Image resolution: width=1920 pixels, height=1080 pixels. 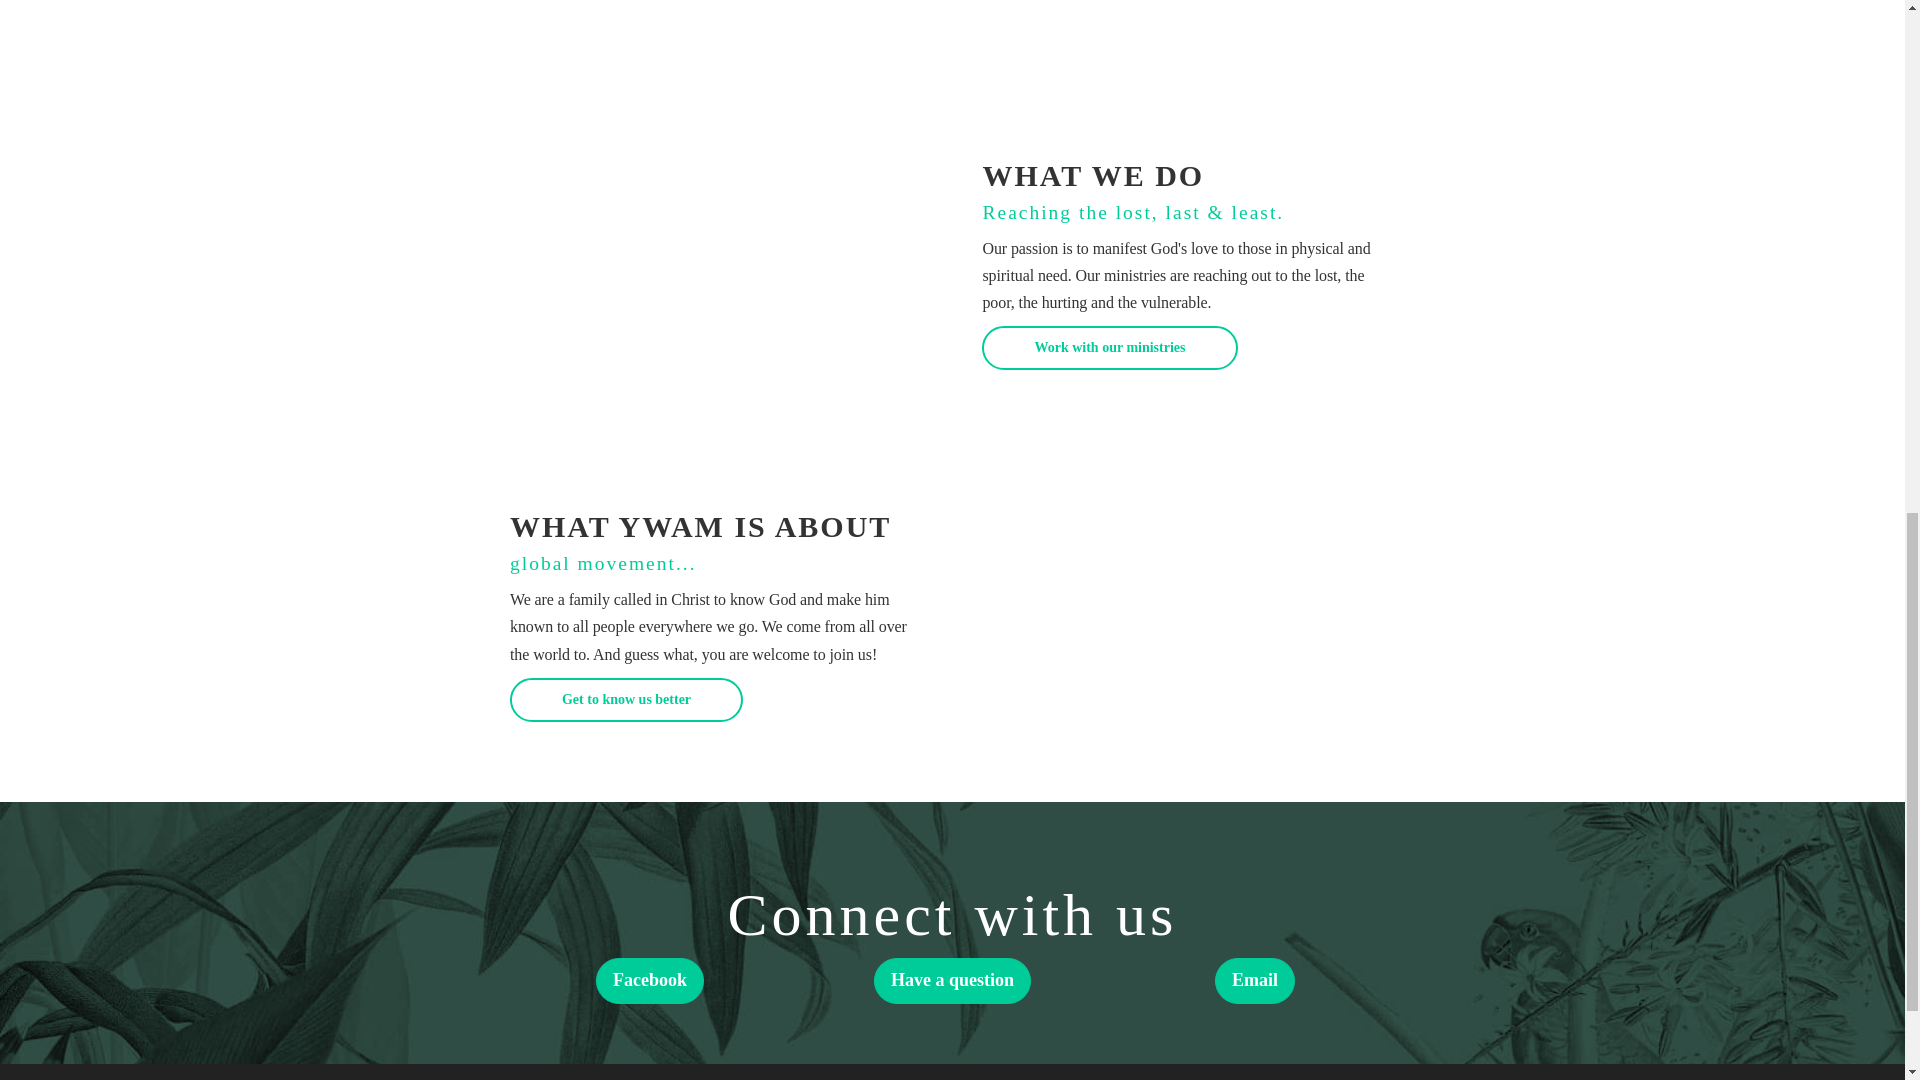 What do you see at coordinates (626, 700) in the screenshot?
I see `Get to know us better` at bounding box center [626, 700].